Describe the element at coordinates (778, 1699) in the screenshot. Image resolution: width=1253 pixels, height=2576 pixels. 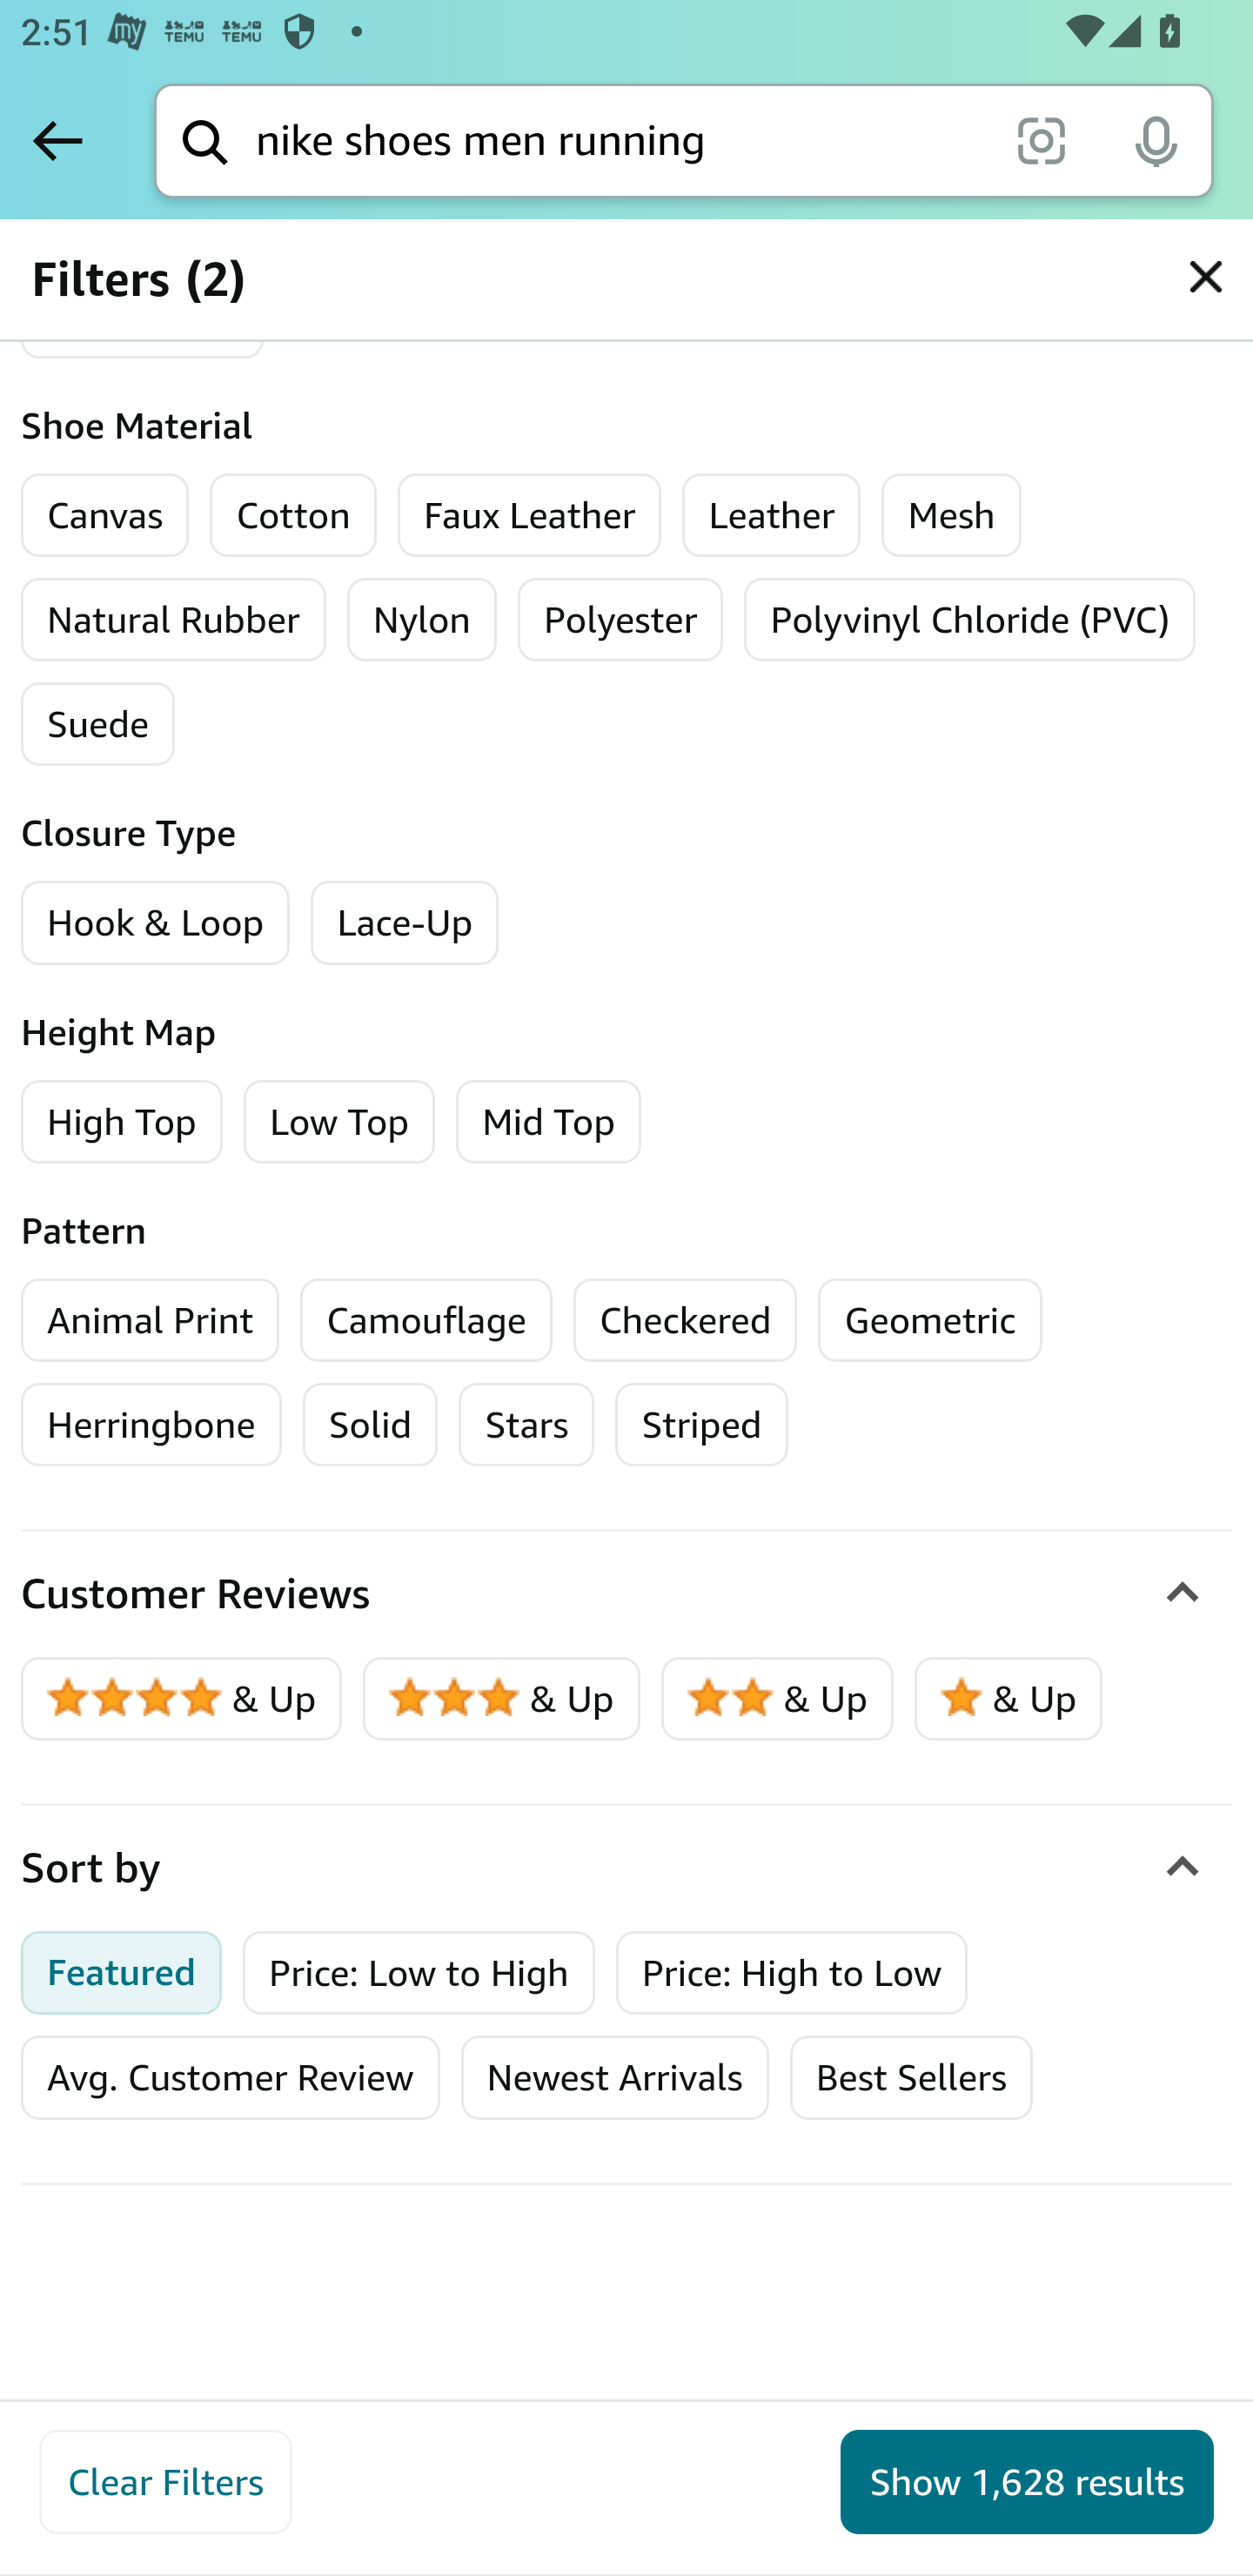
I see `2 Stars & Up` at that location.